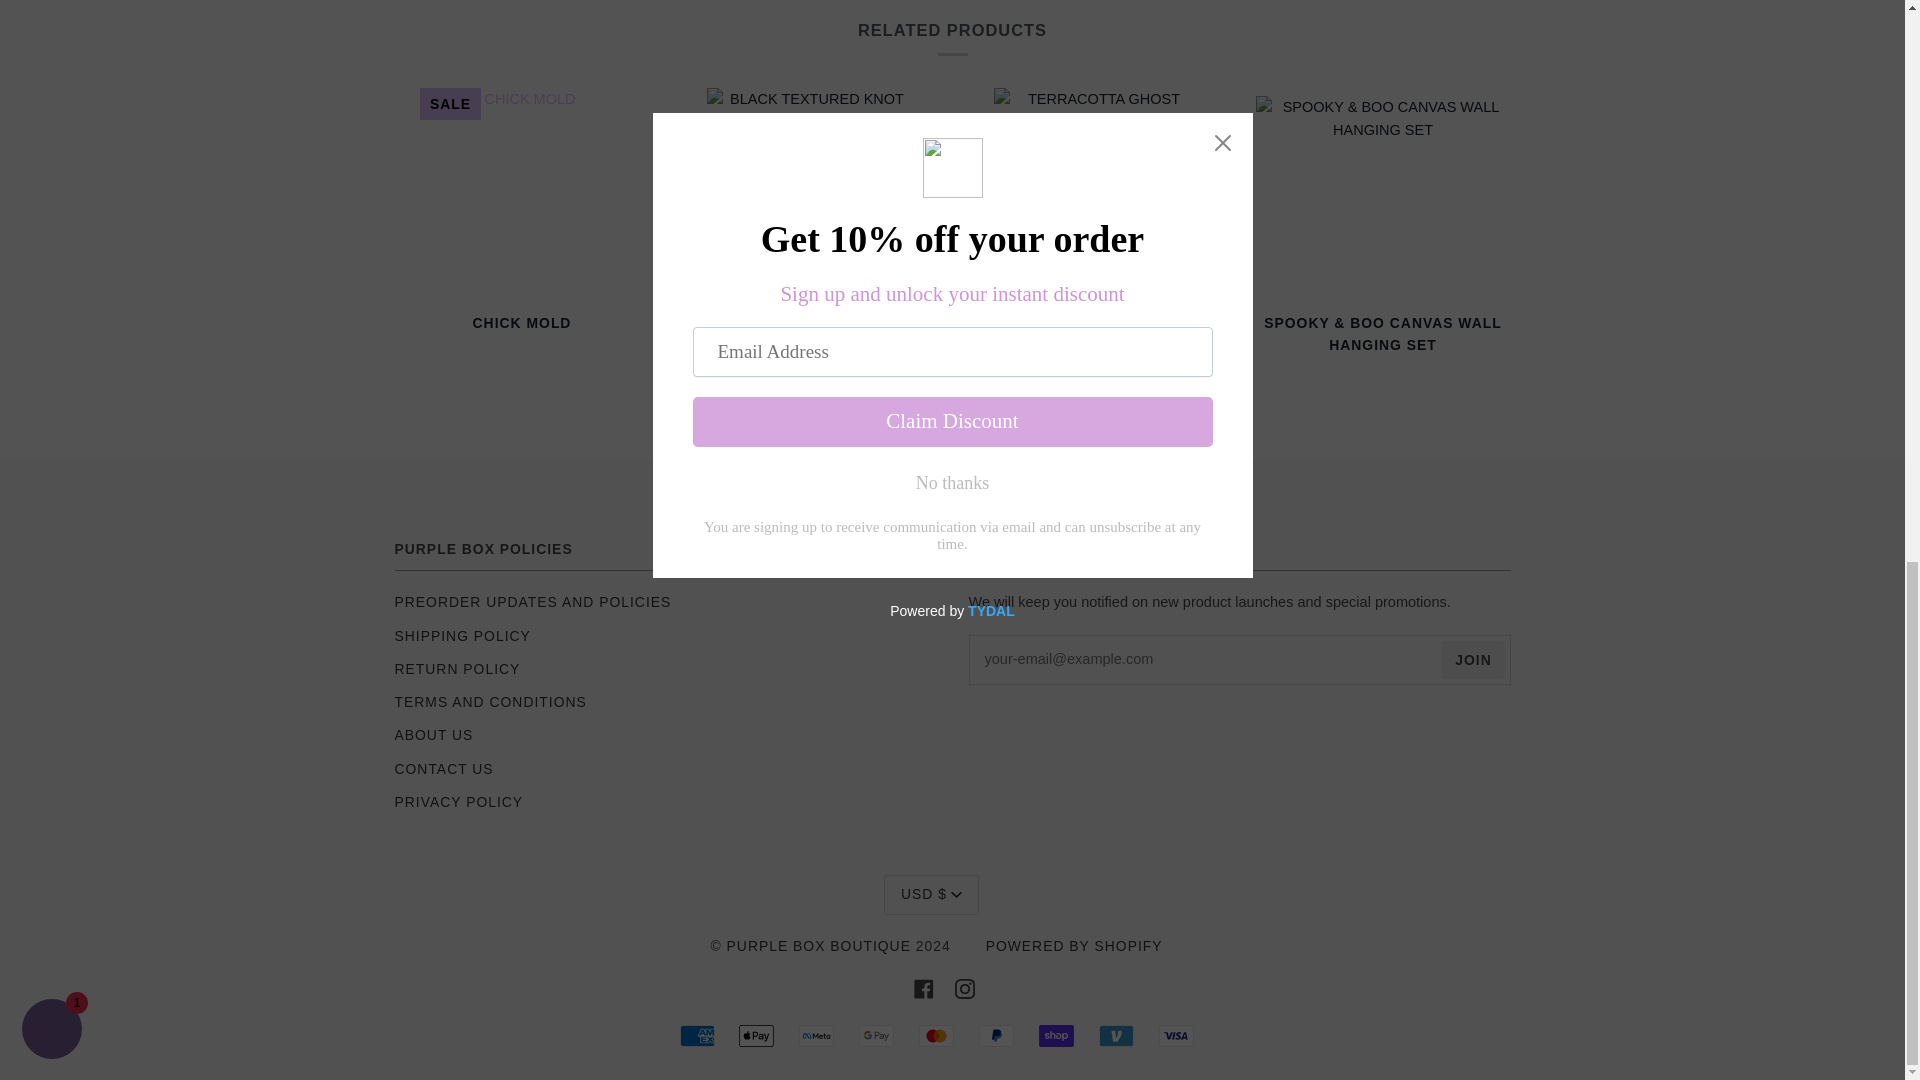  What do you see at coordinates (522, 189) in the screenshot?
I see `SALE` at bounding box center [522, 189].